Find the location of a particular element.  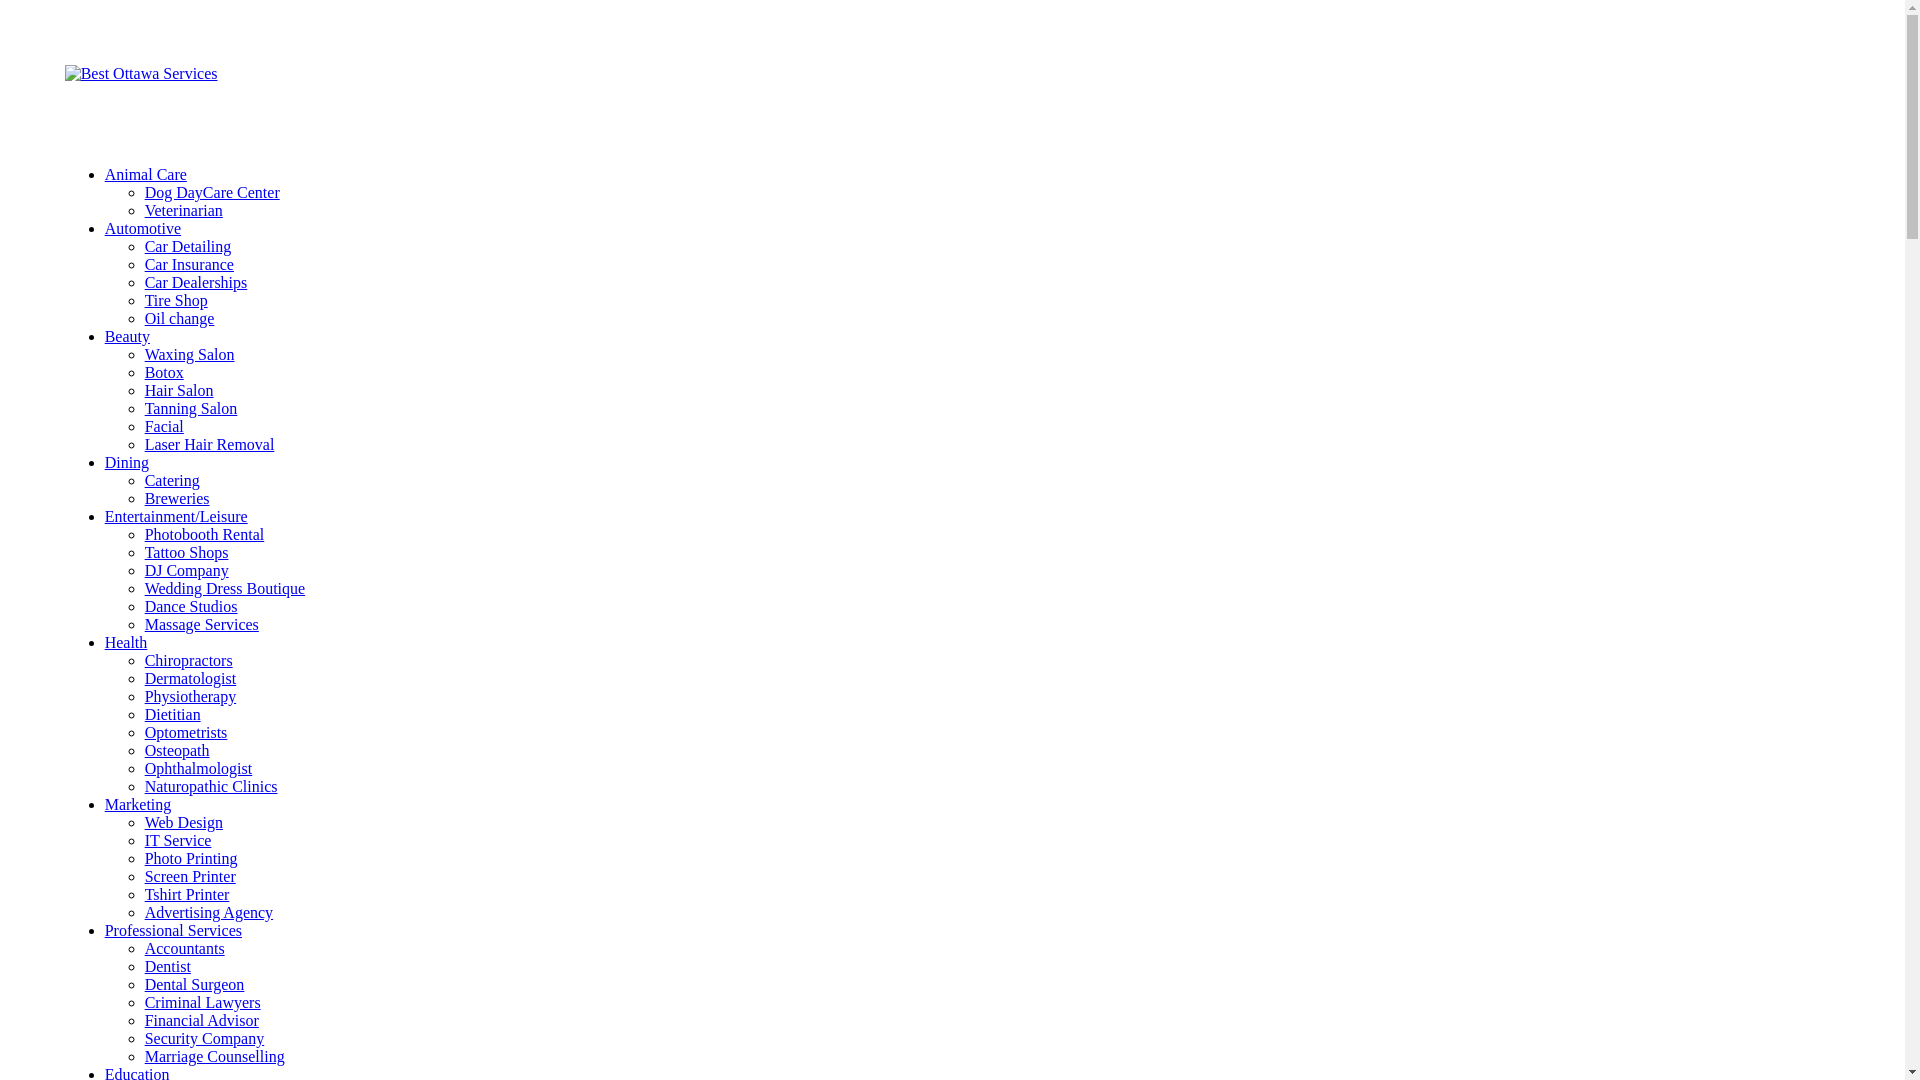

Tanning Salon is located at coordinates (192, 408).